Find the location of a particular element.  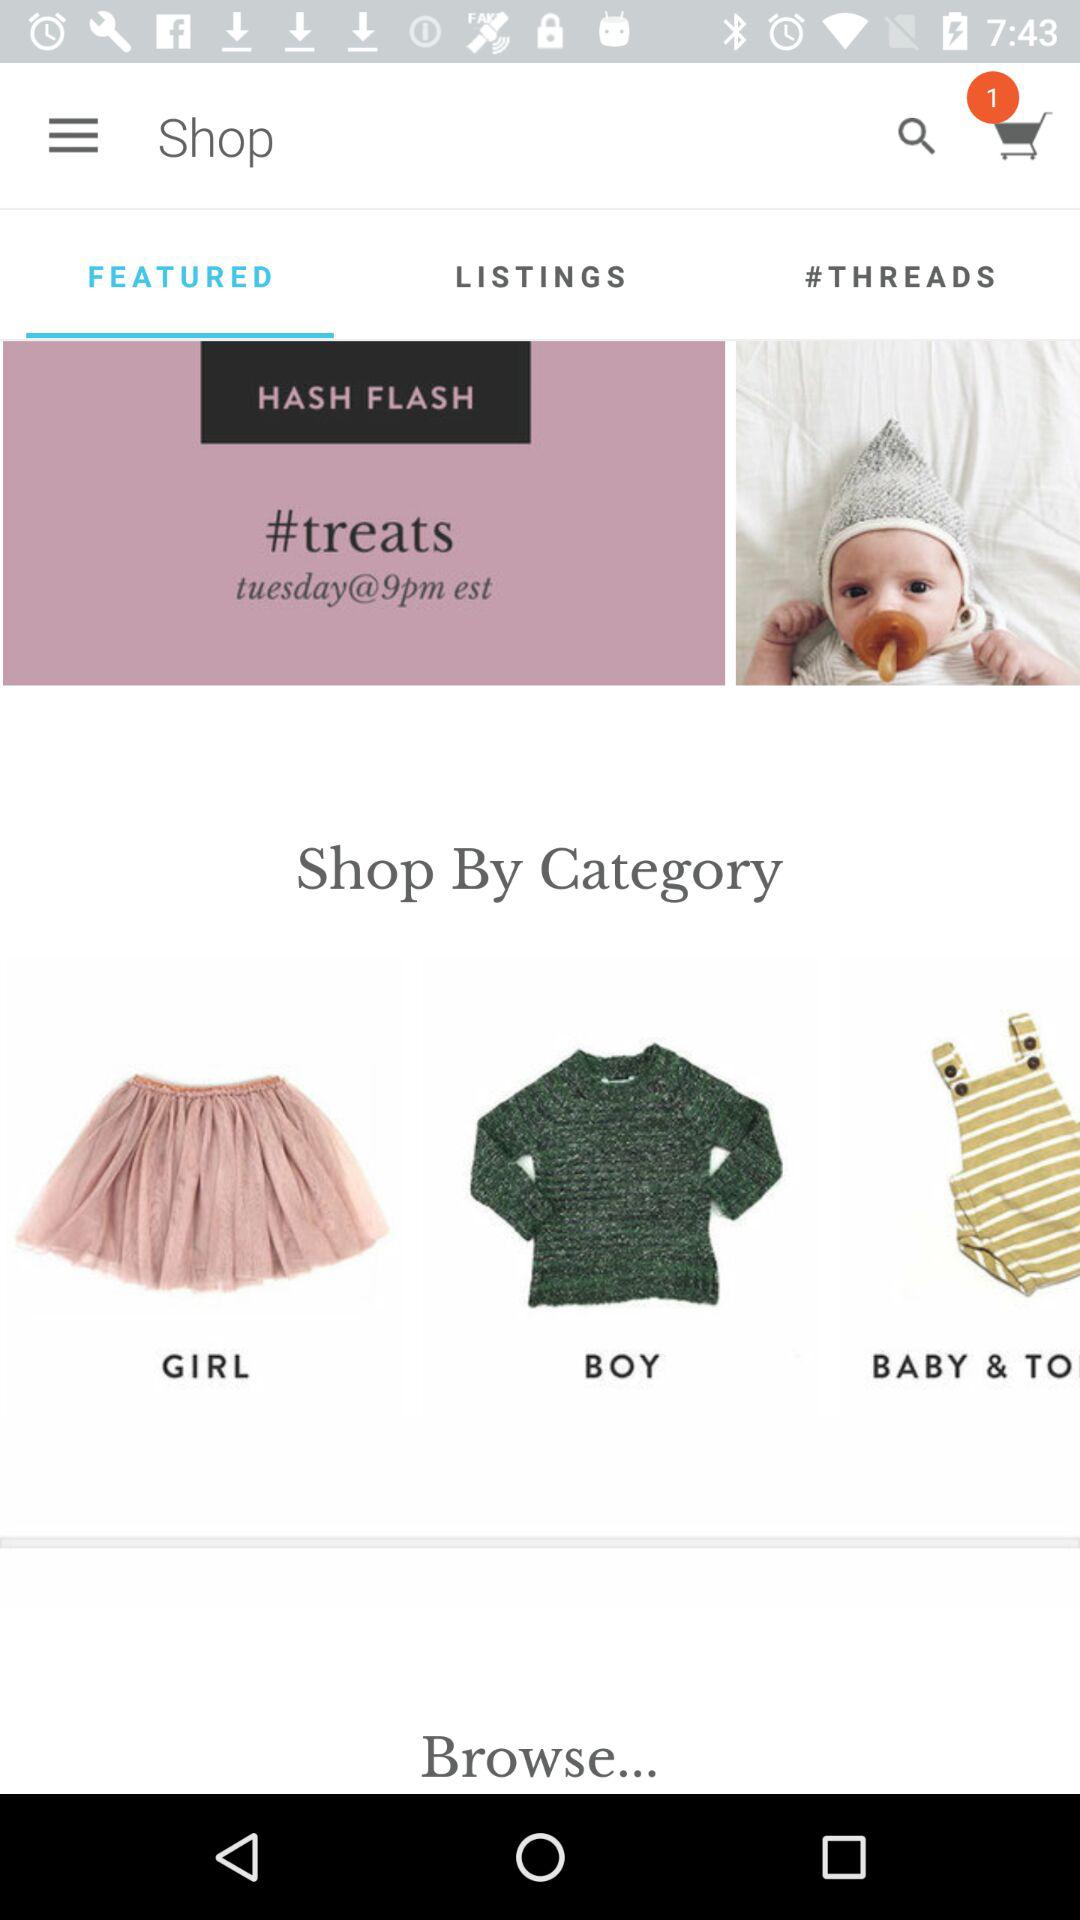

open hash flash is located at coordinates (364, 513).